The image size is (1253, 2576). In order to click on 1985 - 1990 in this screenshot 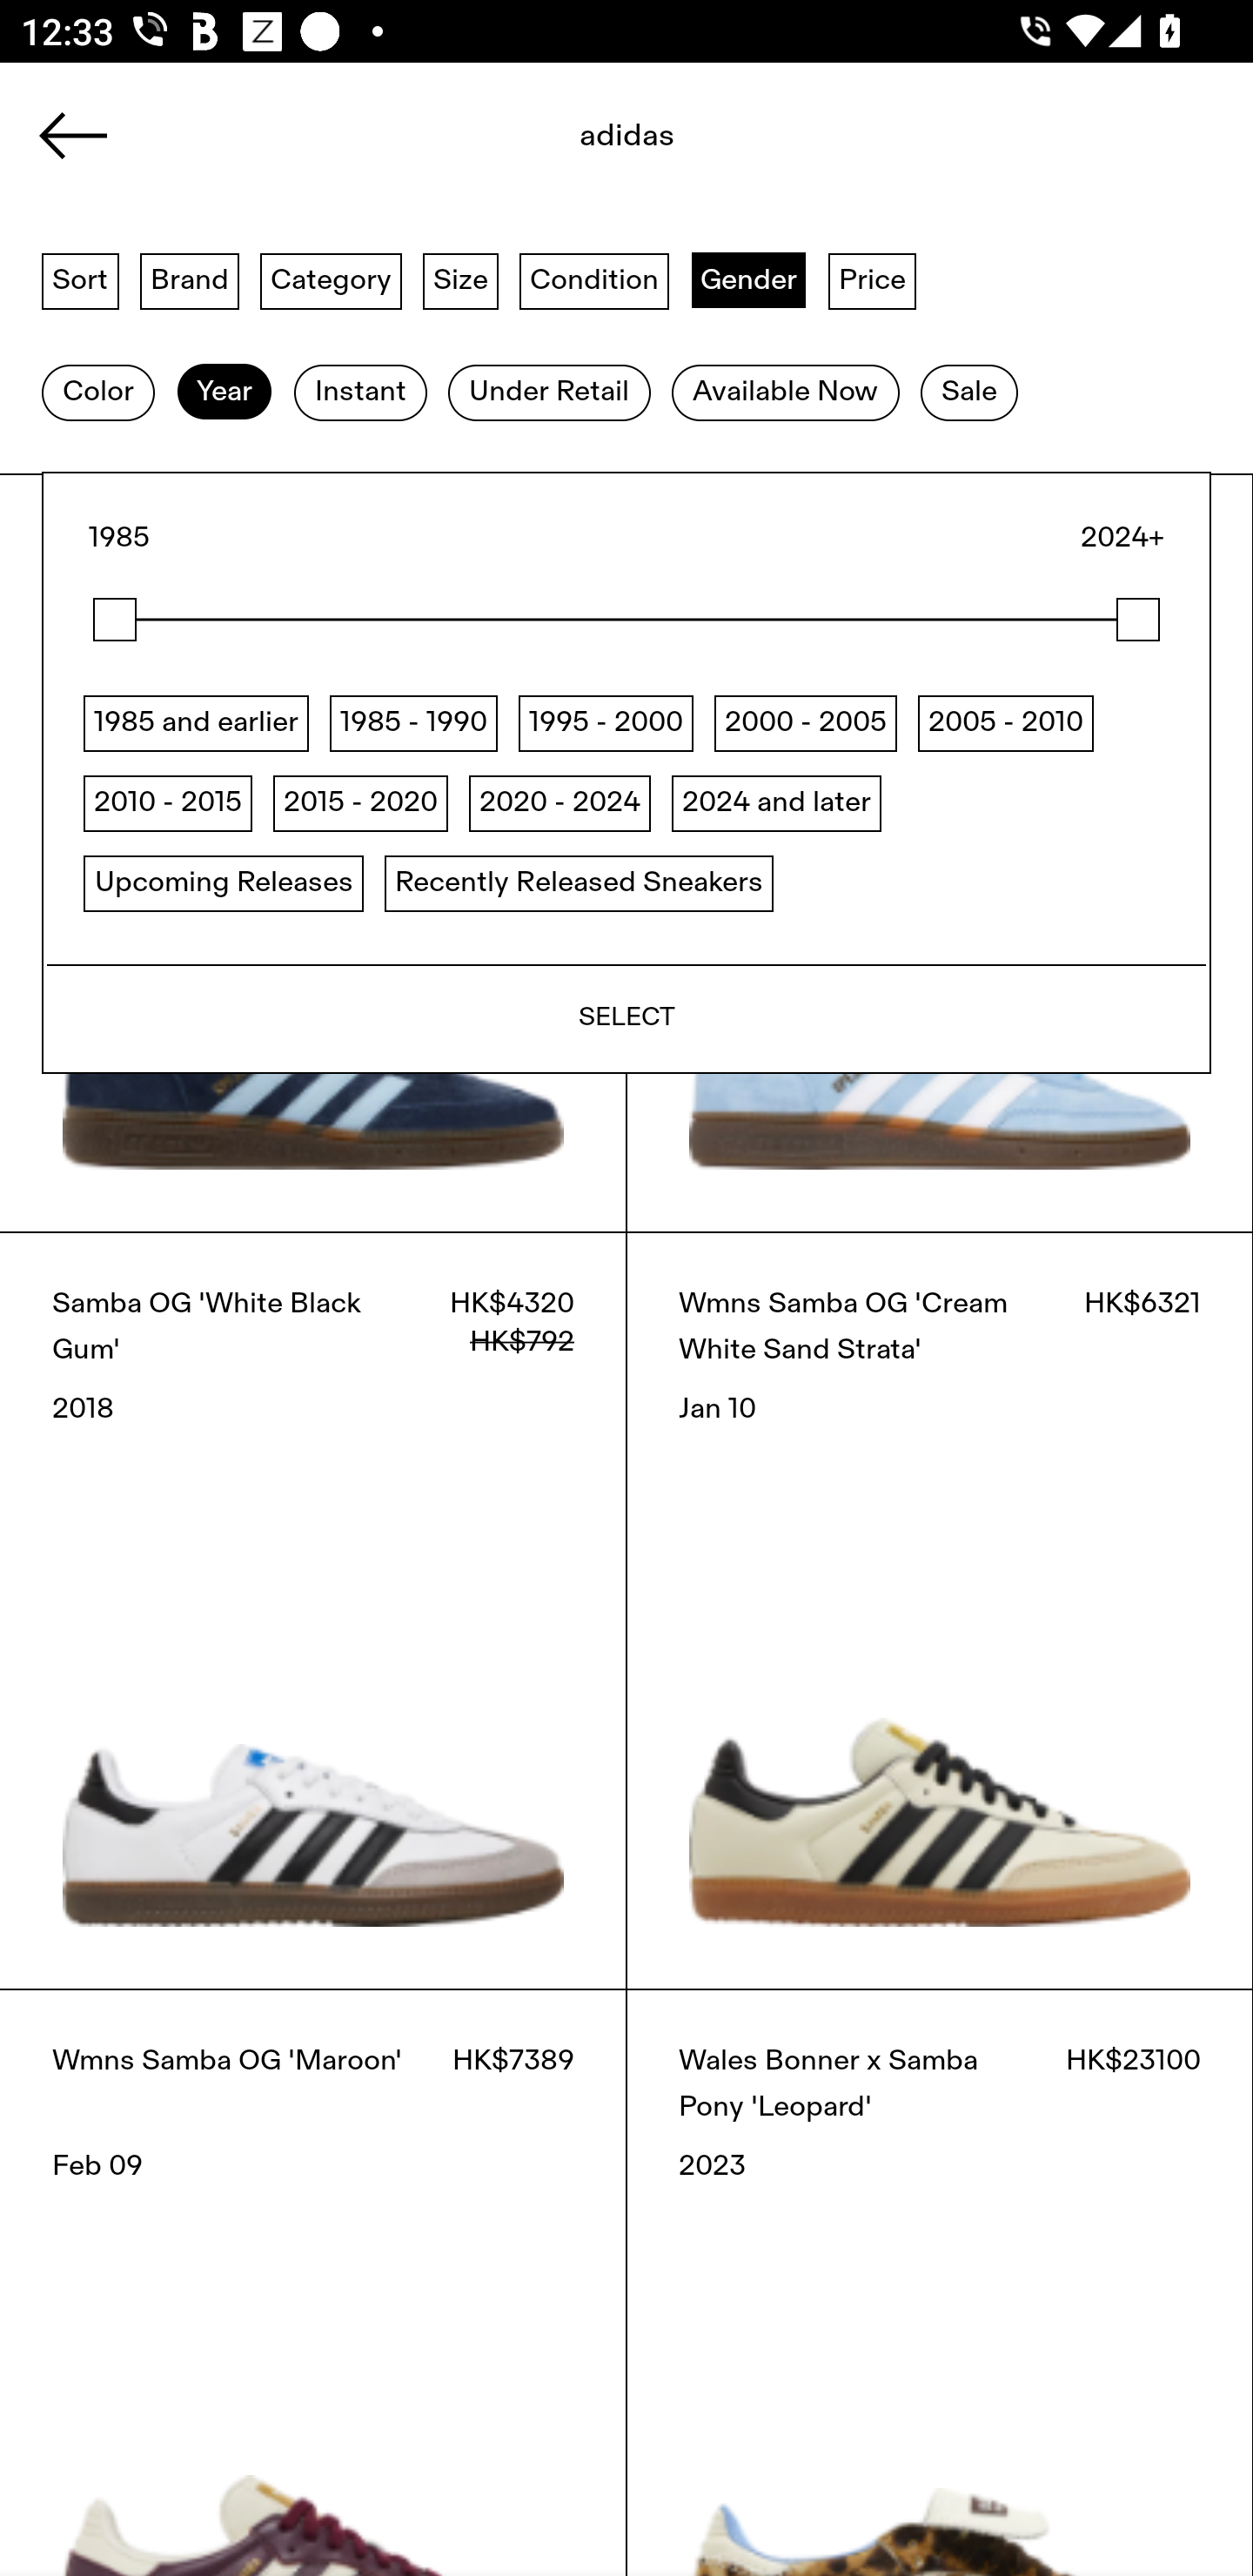, I will do `click(412, 722)`.